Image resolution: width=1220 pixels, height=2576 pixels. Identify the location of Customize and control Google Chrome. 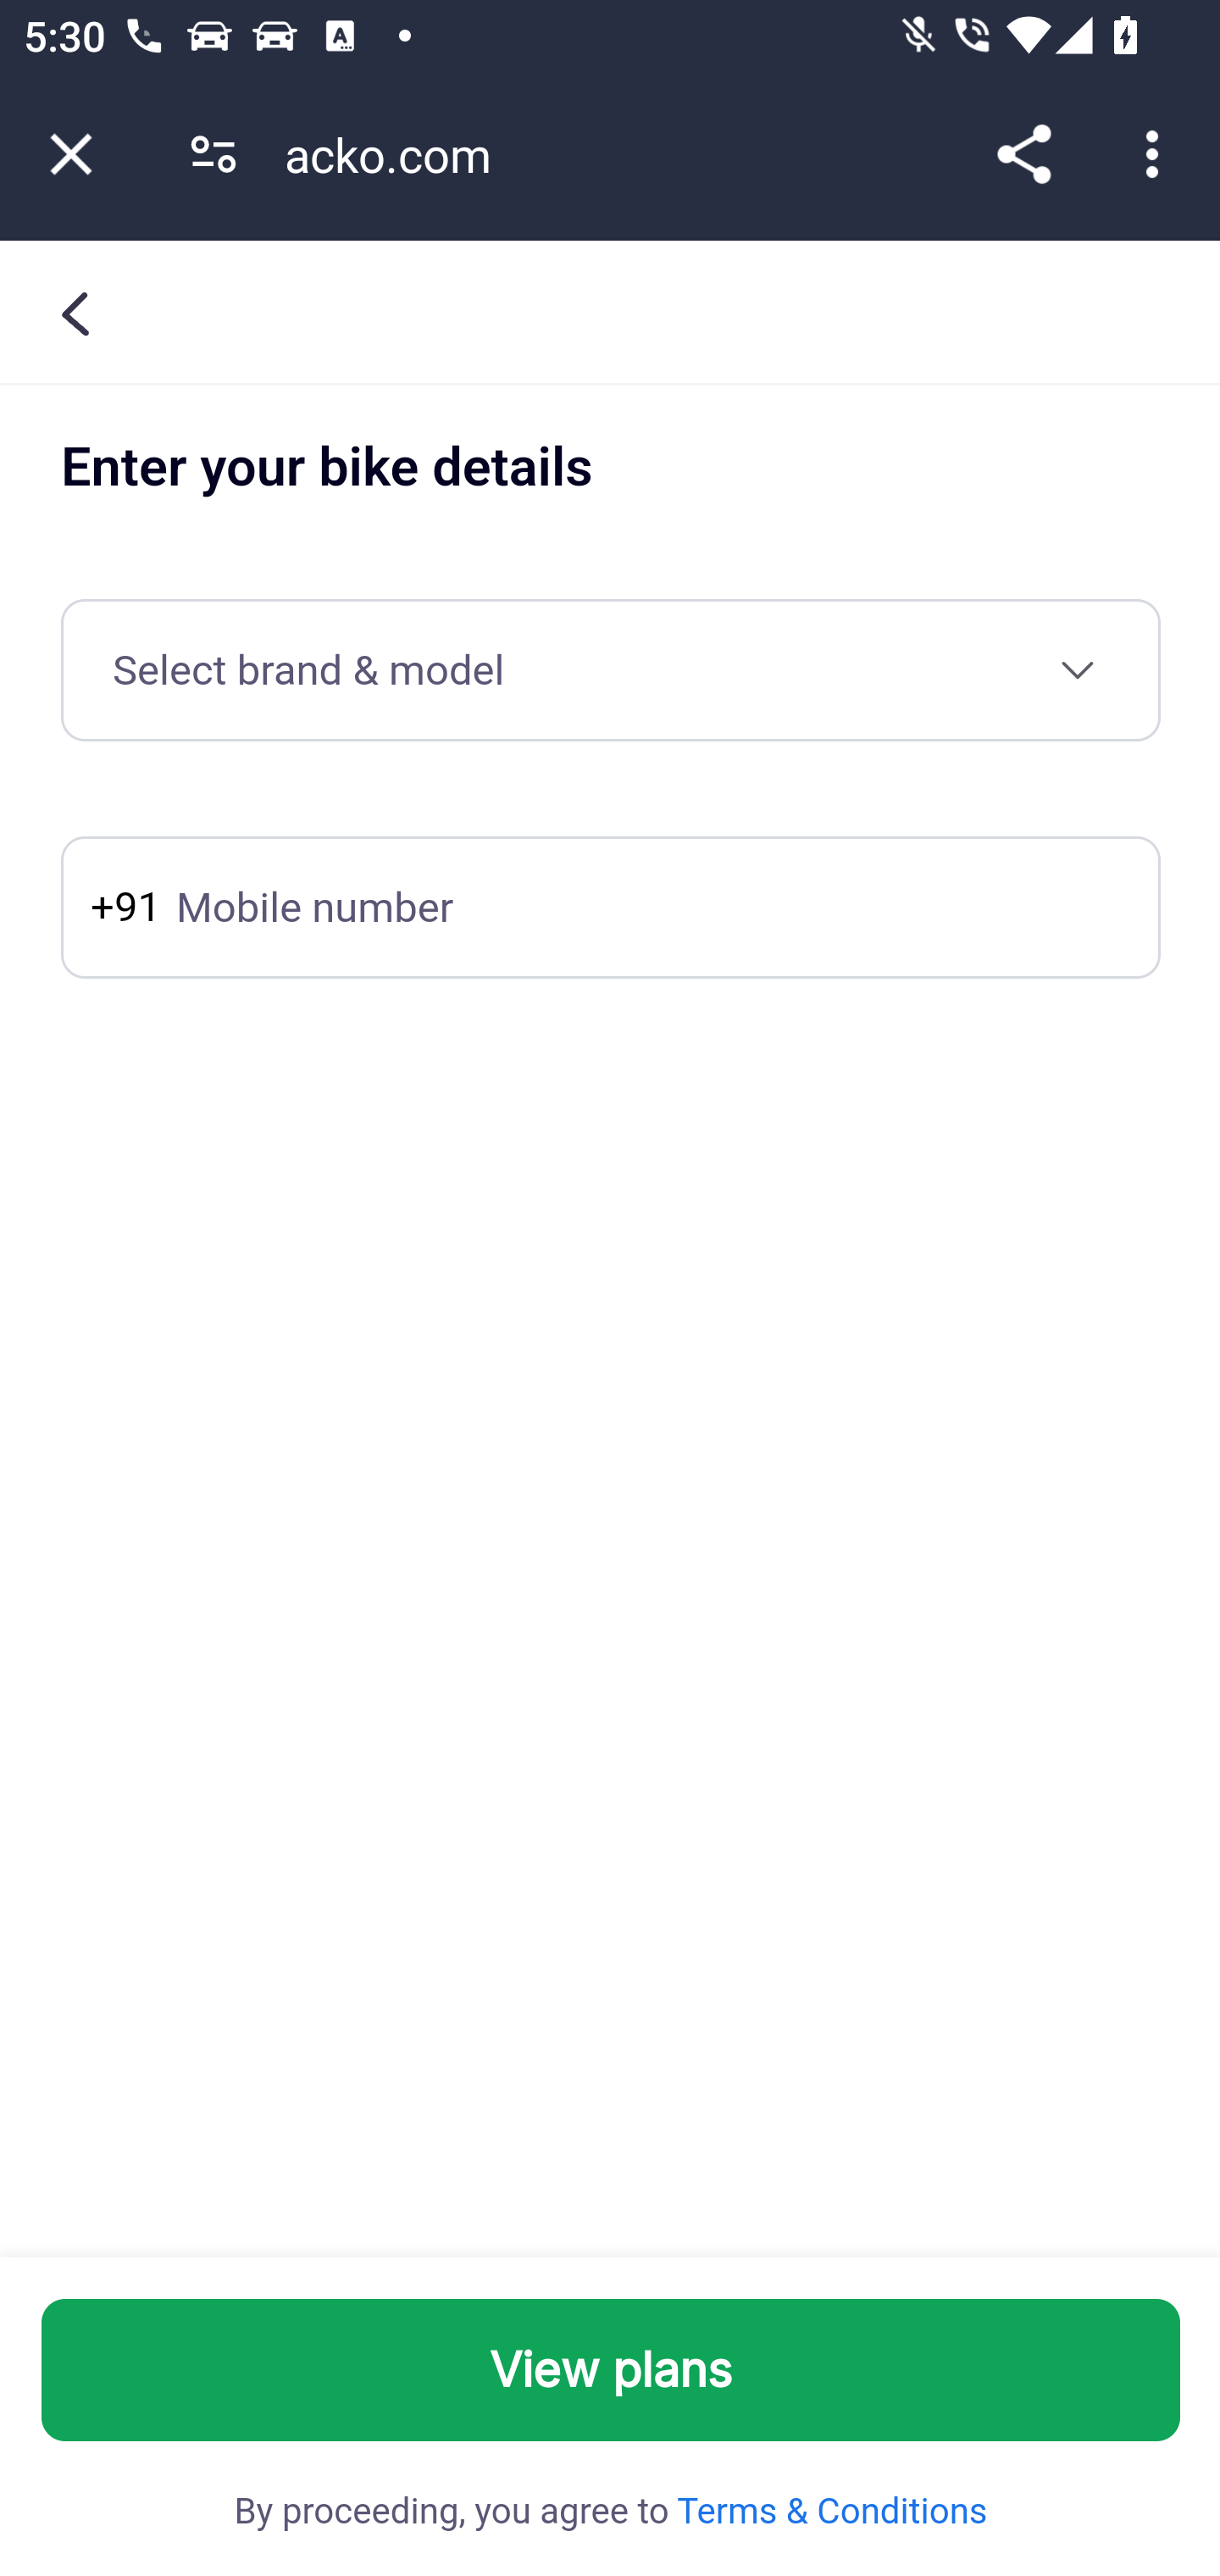
(1157, 154).